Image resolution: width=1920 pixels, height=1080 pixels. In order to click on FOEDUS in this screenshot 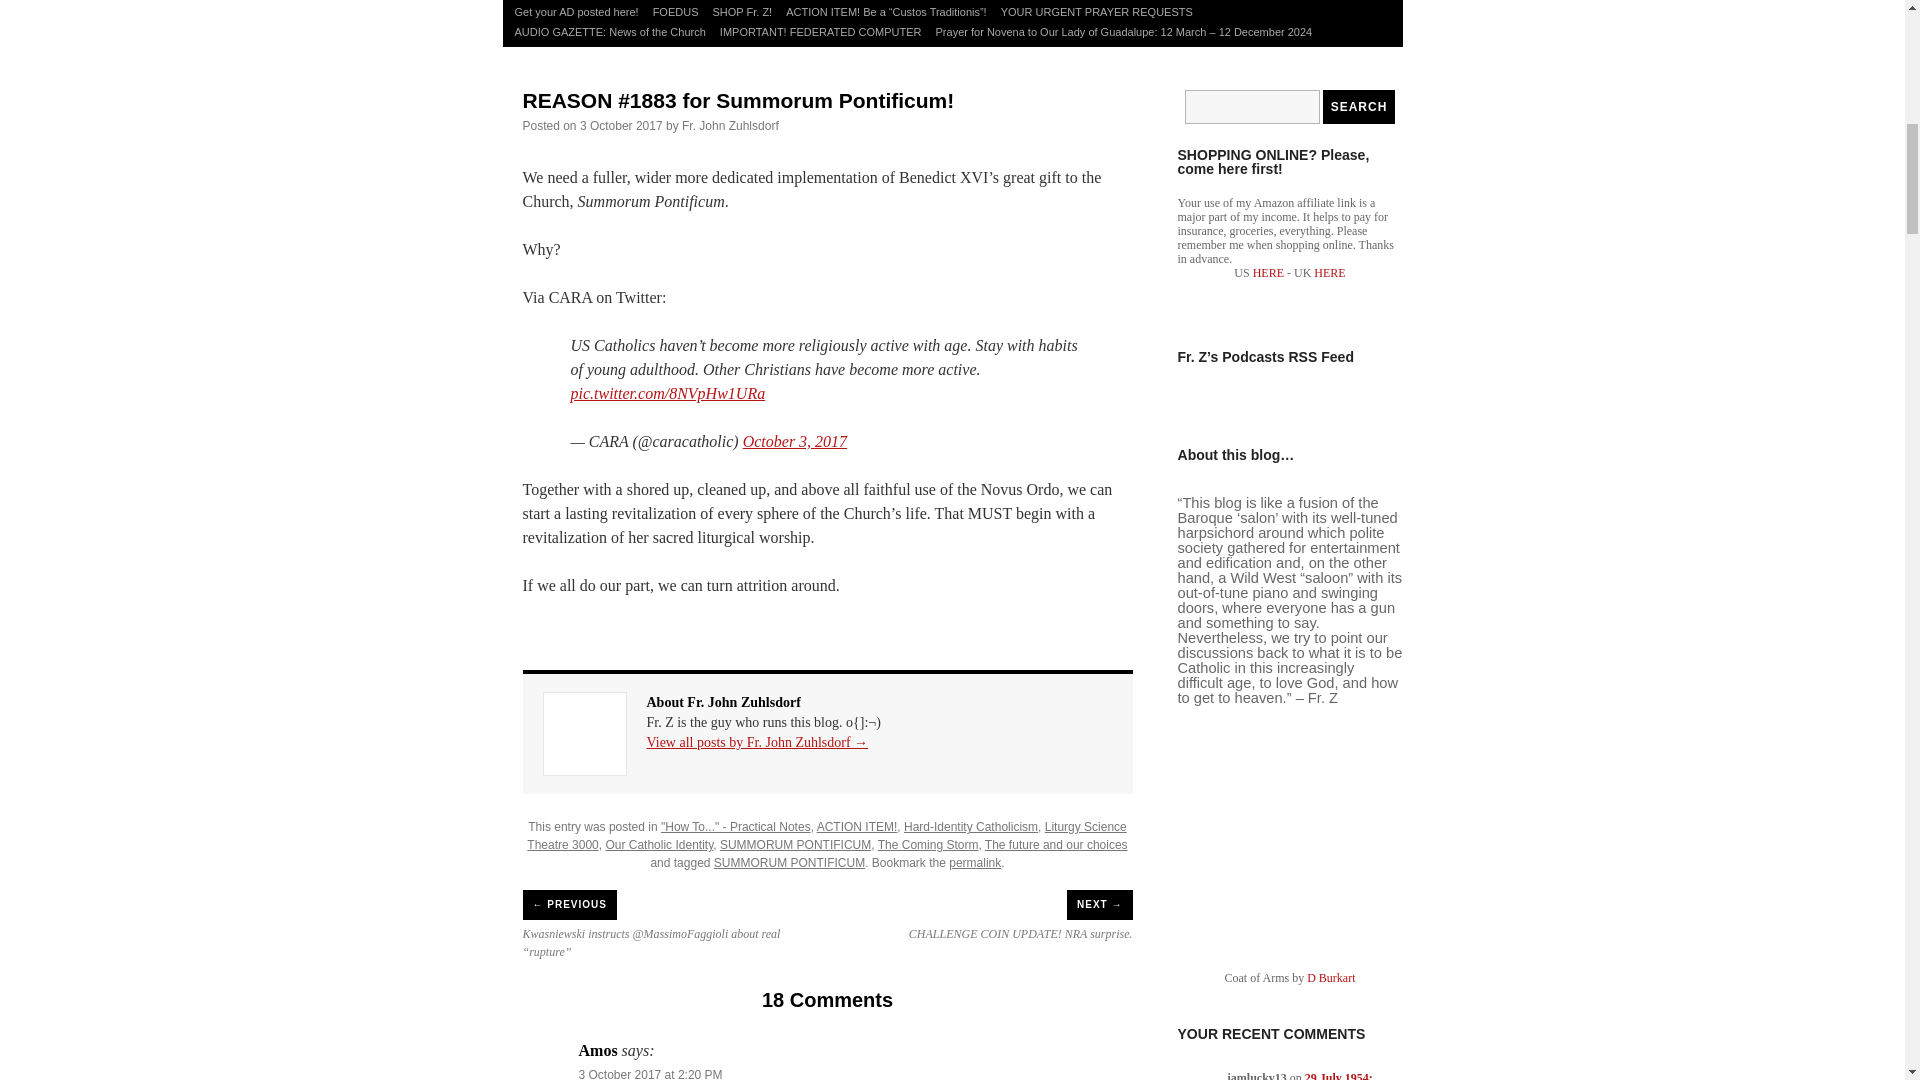, I will do `click(676, 12)`.